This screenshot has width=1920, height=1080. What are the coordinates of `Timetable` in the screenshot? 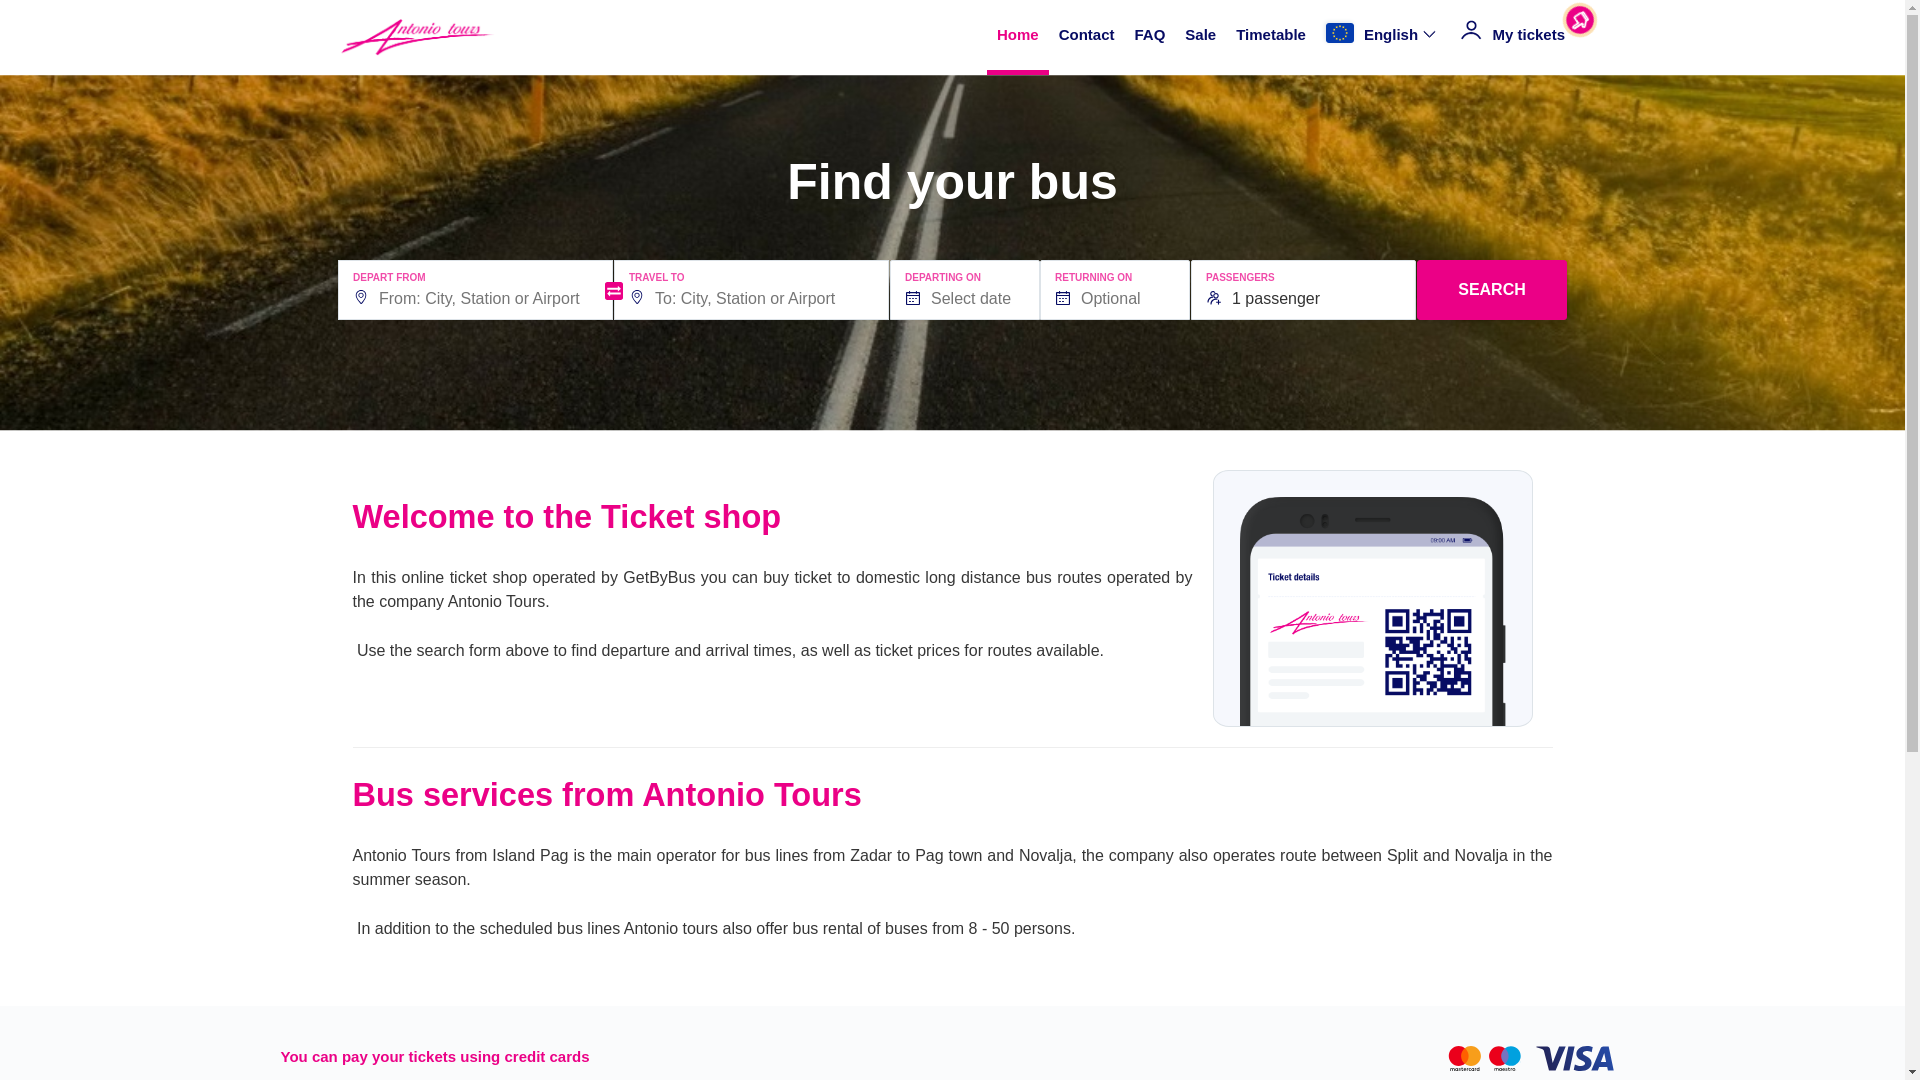 It's located at (1270, 35).